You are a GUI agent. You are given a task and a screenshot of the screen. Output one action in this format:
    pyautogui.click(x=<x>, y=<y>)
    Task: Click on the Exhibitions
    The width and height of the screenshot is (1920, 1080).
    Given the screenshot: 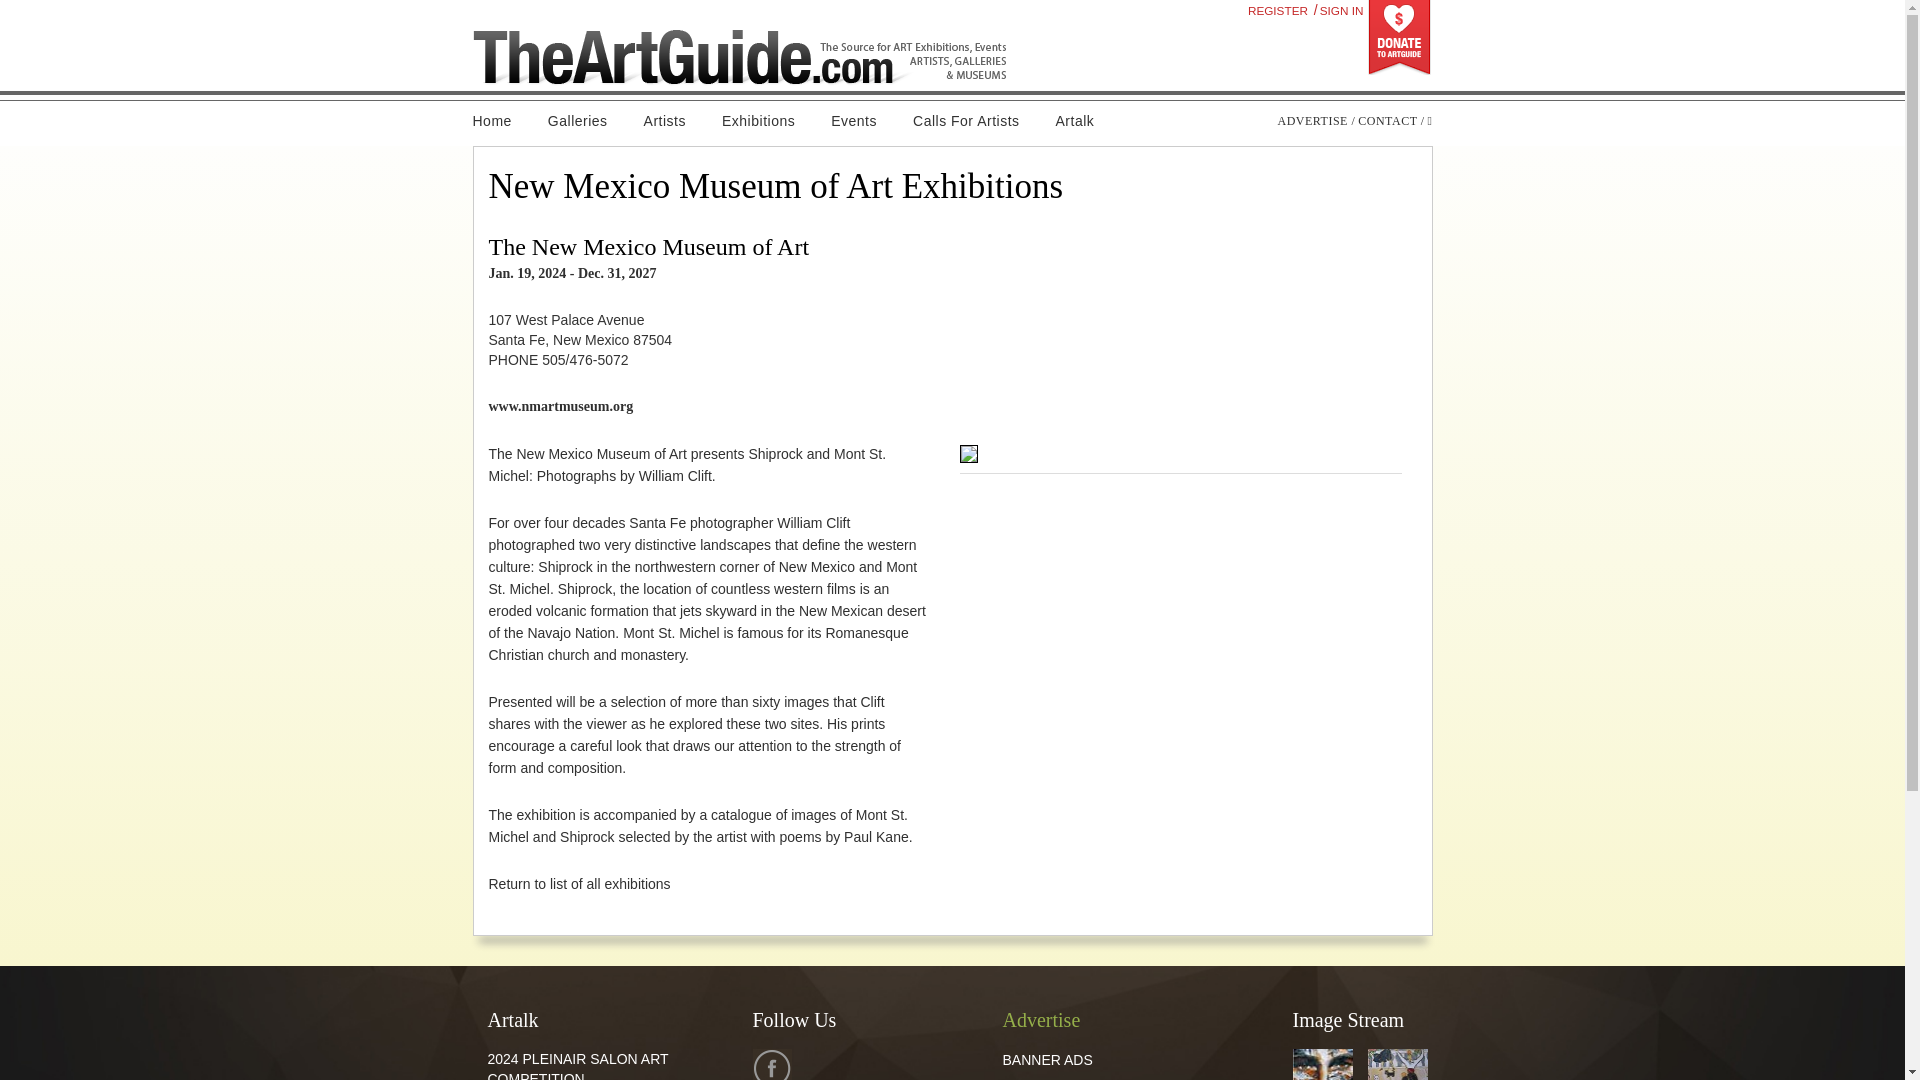 What is the action you would take?
    pyautogui.click(x=758, y=121)
    